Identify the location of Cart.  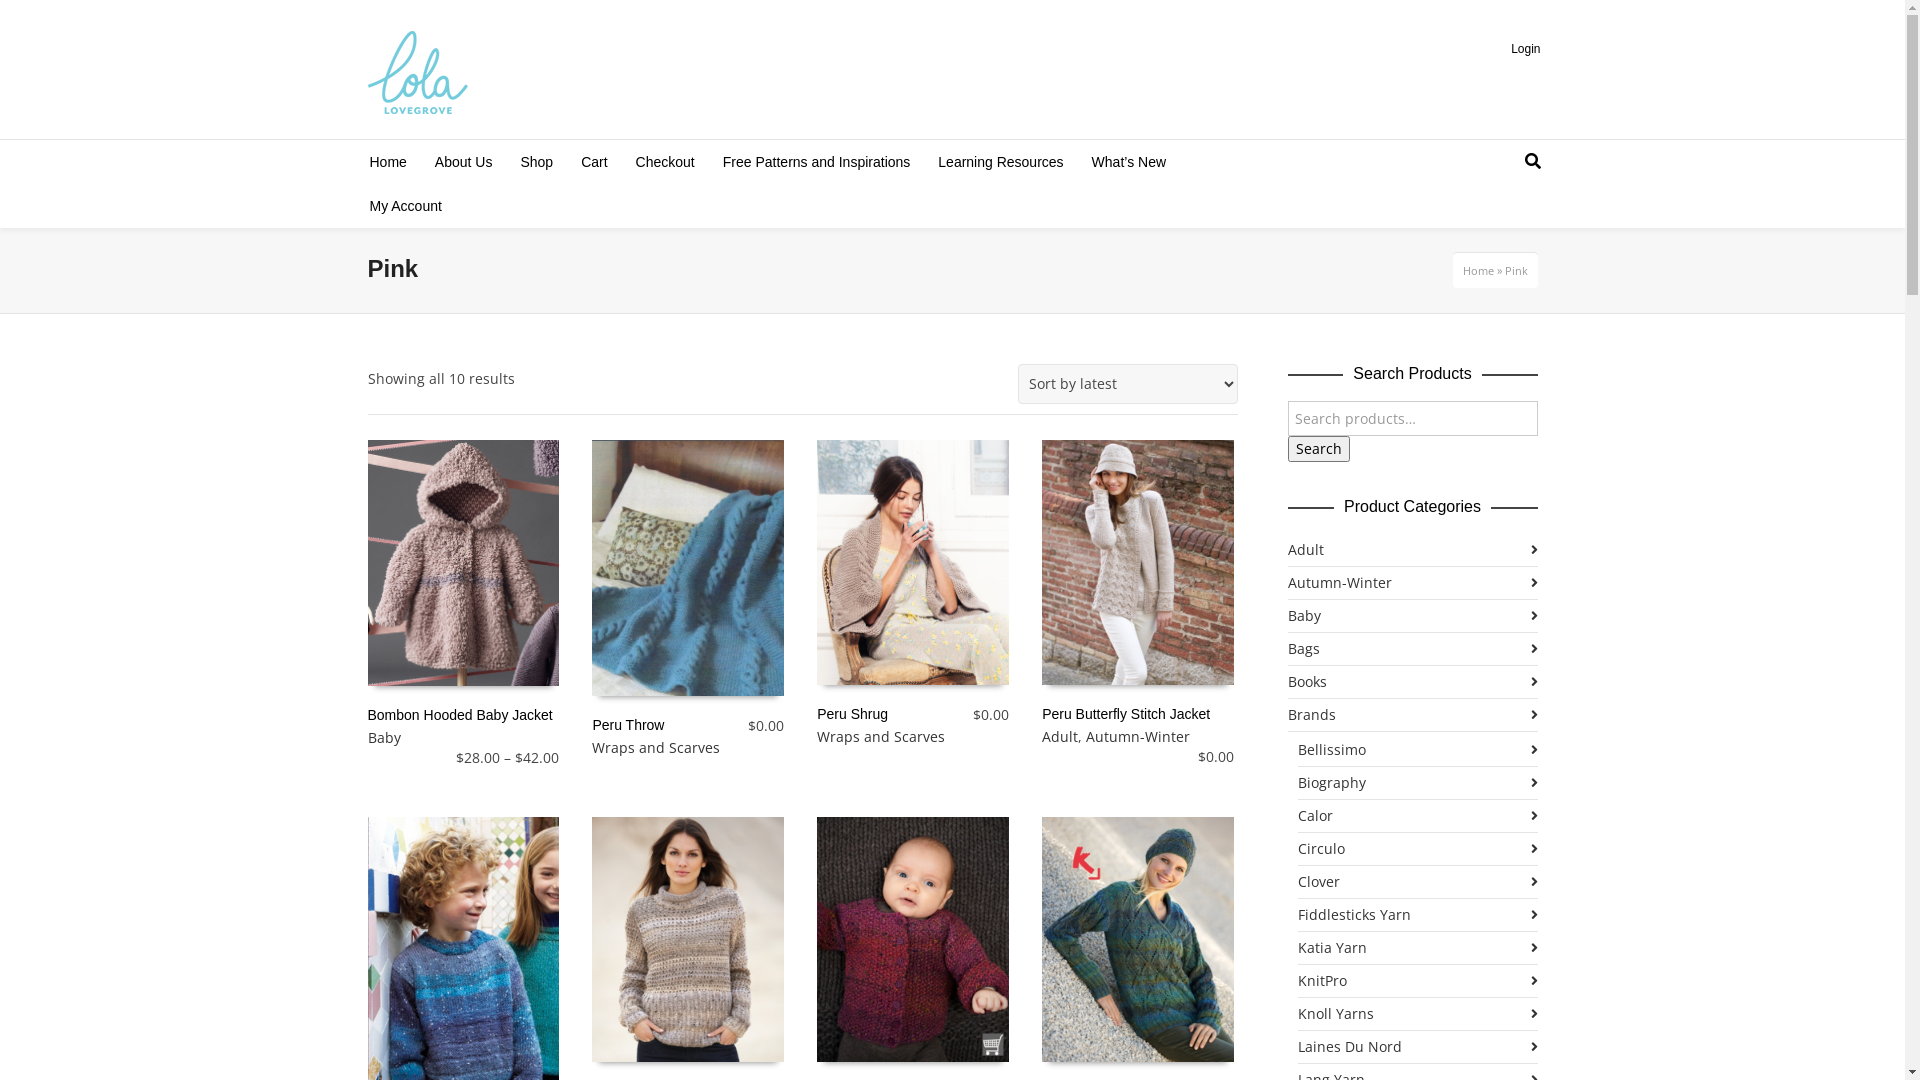
(594, 162).